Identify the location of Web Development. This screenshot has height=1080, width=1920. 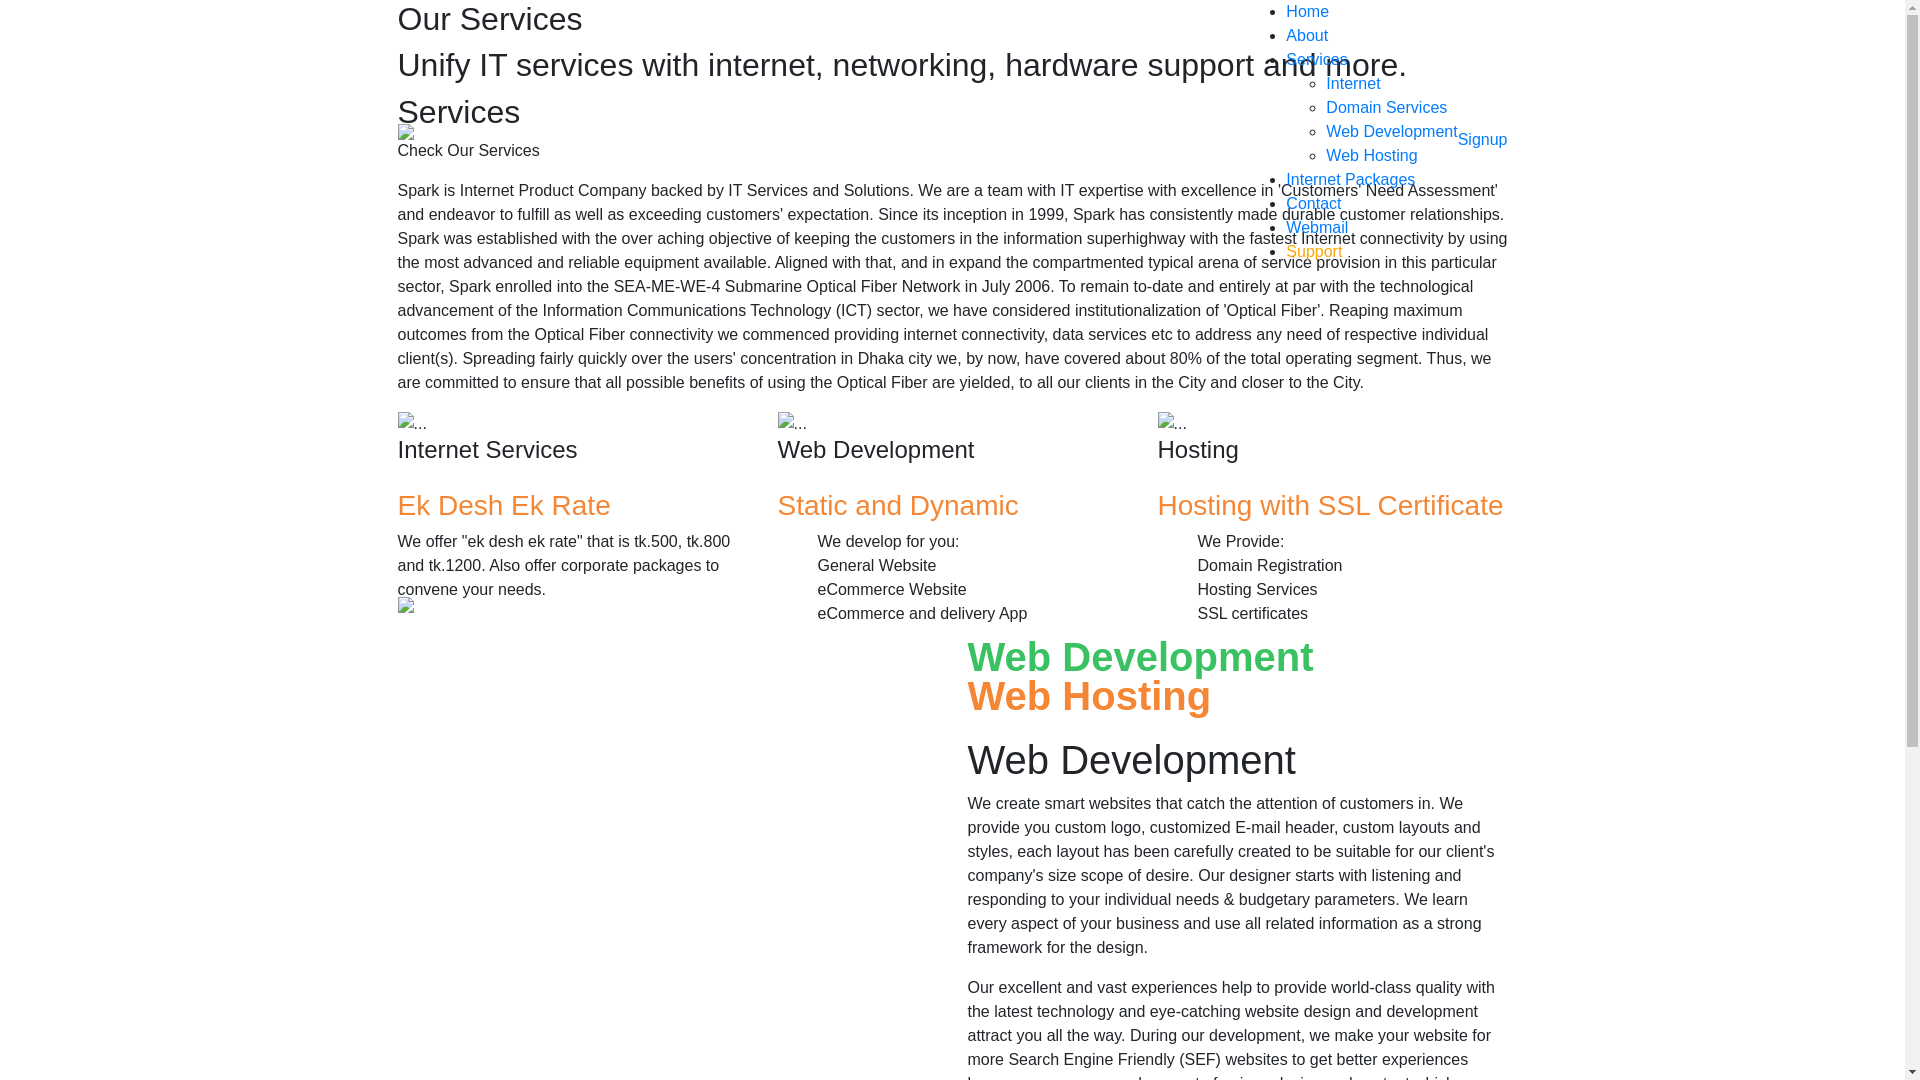
(1392, 132).